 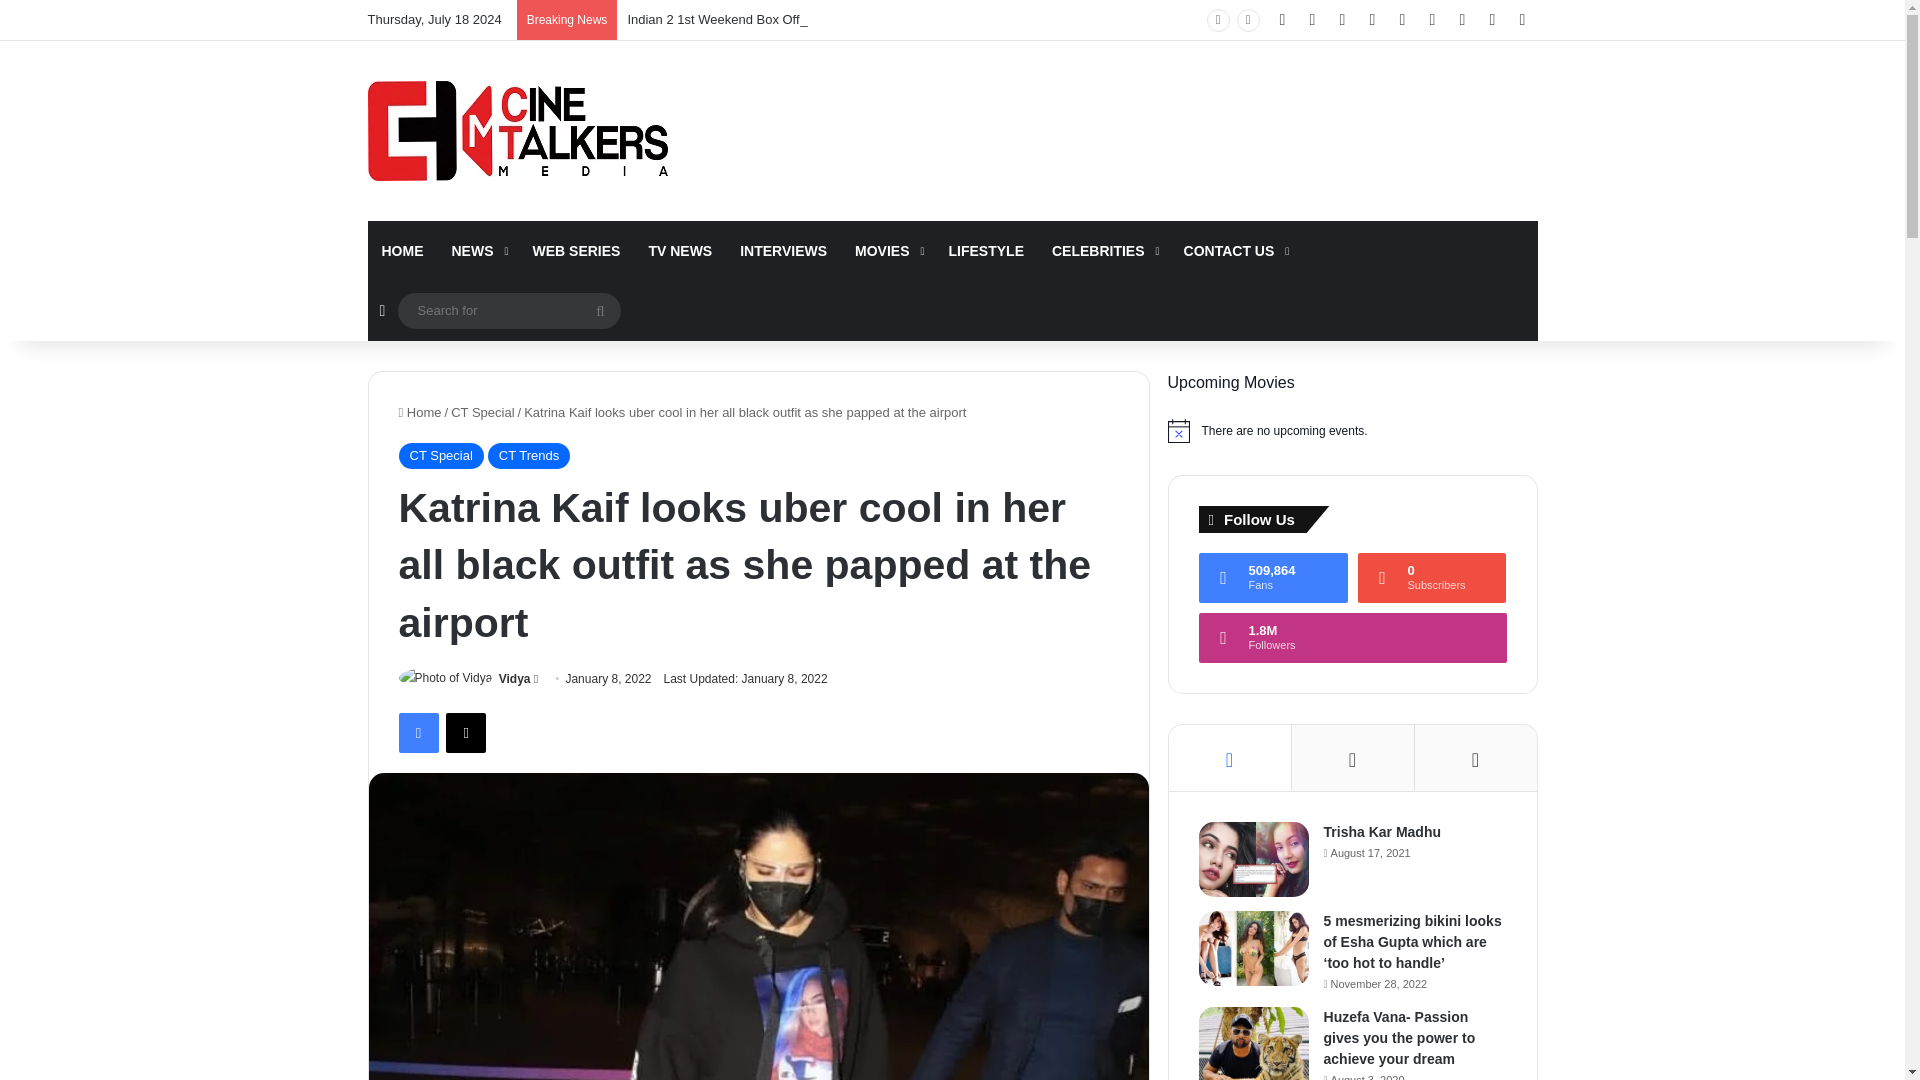 I want to click on RSS, so click(x=1432, y=20).